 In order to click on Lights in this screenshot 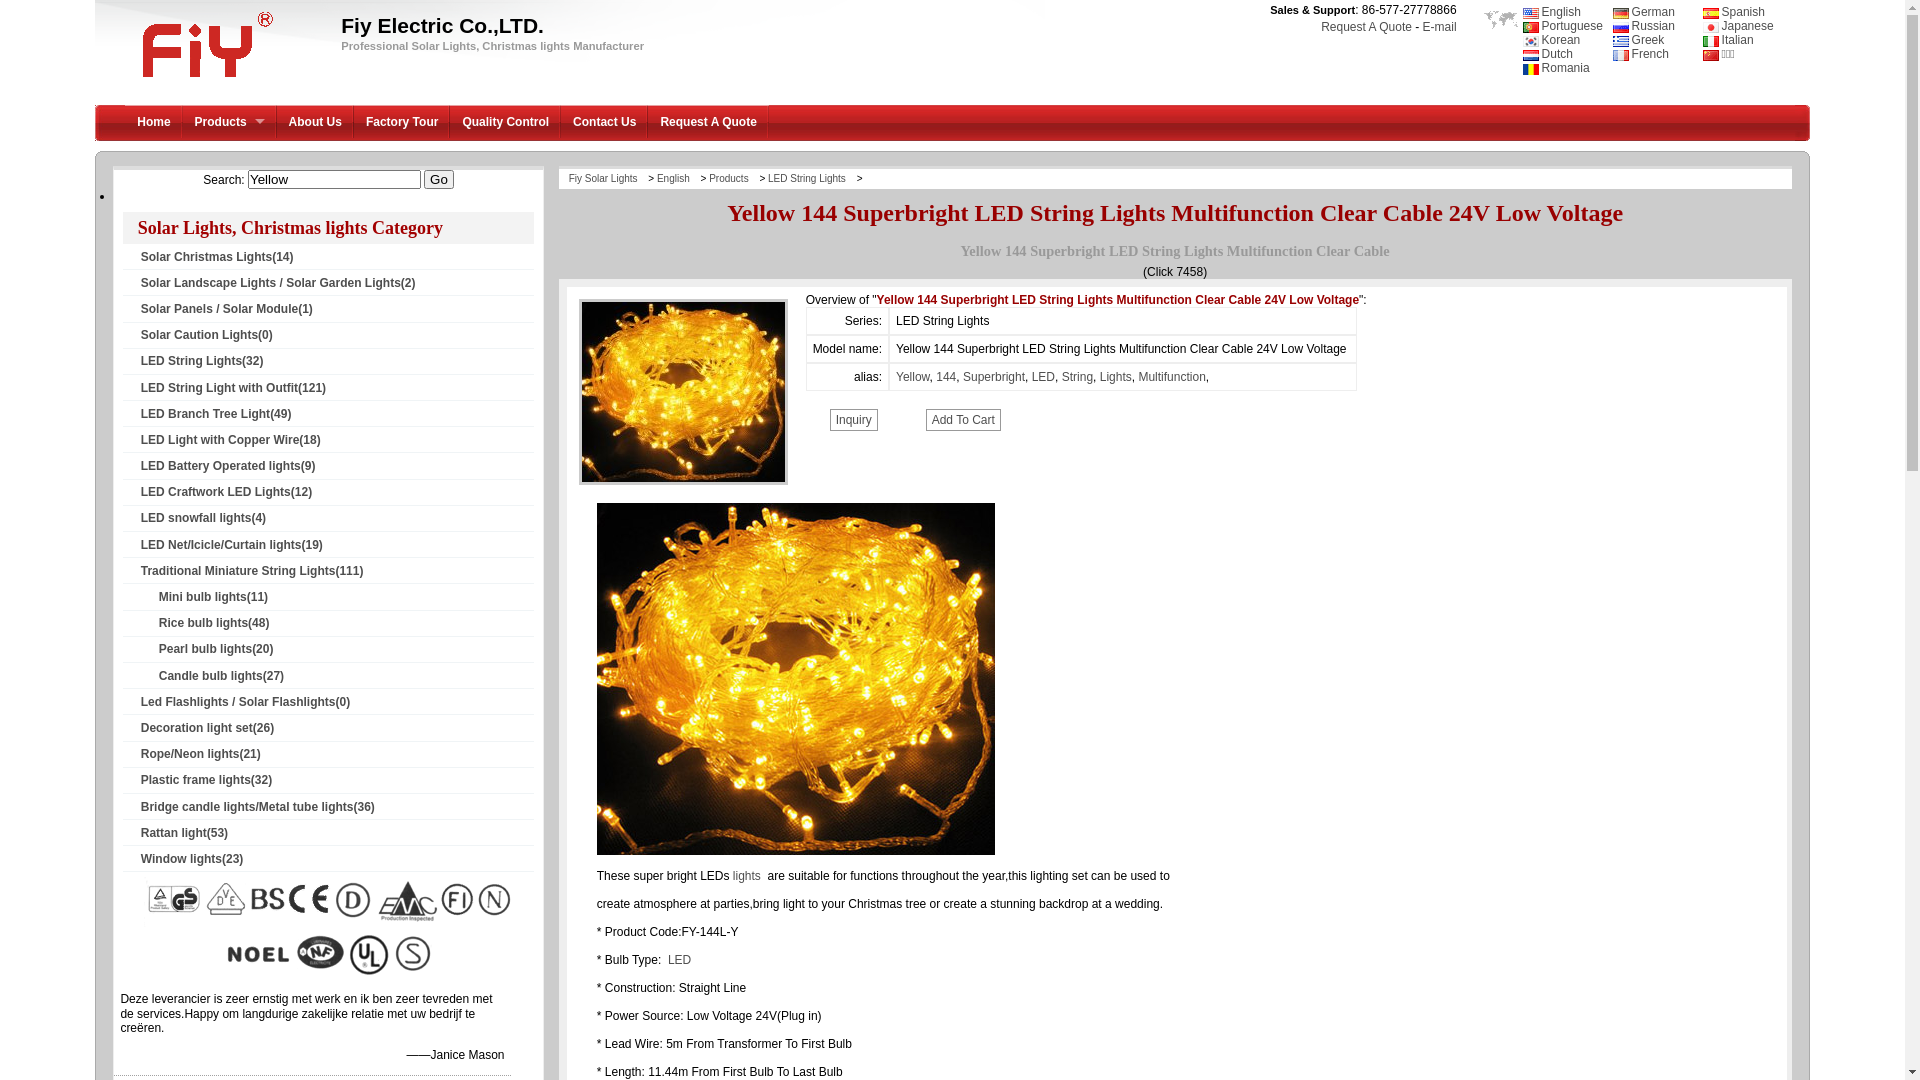, I will do `click(1116, 377)`.